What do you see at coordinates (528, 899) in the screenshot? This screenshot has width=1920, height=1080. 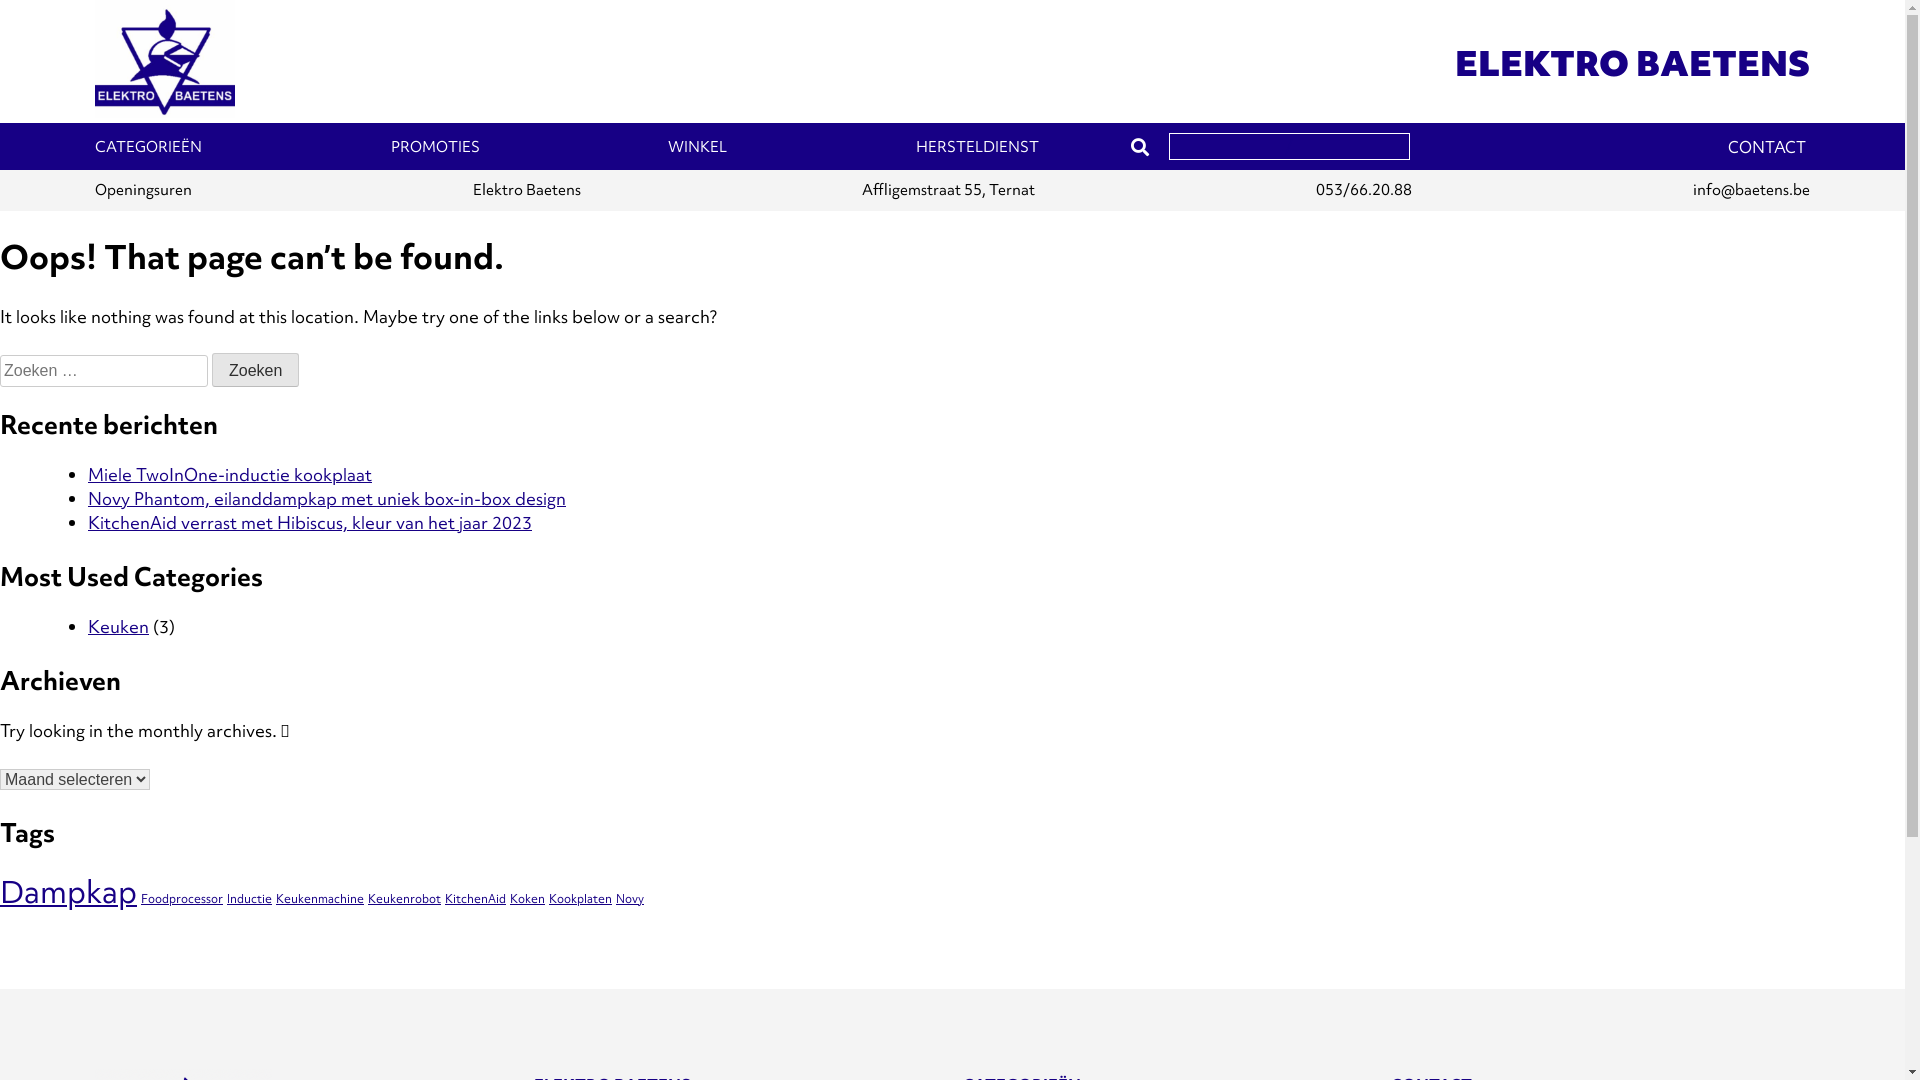 I see `Koken` at bounding box center [528, 899].